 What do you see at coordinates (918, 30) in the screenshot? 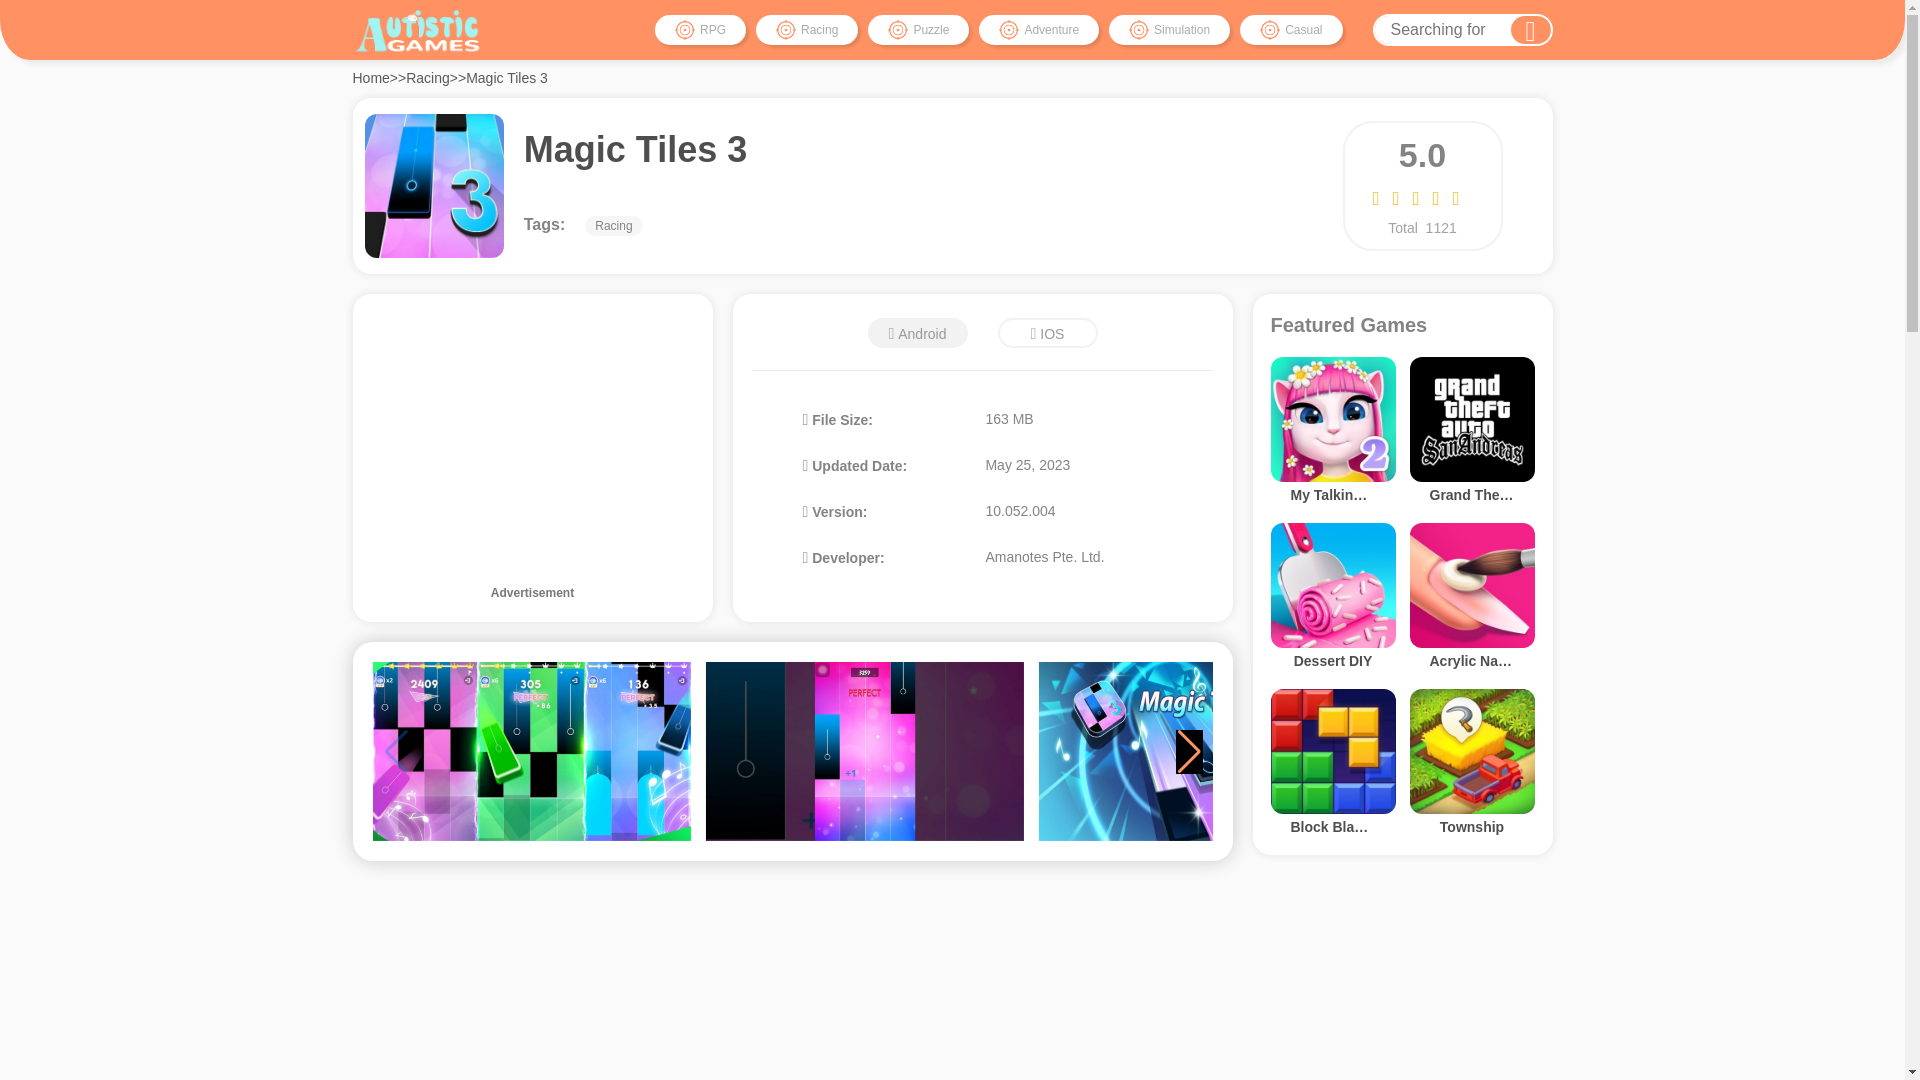
I see `Puzzle` at bounding box center [918, 30].